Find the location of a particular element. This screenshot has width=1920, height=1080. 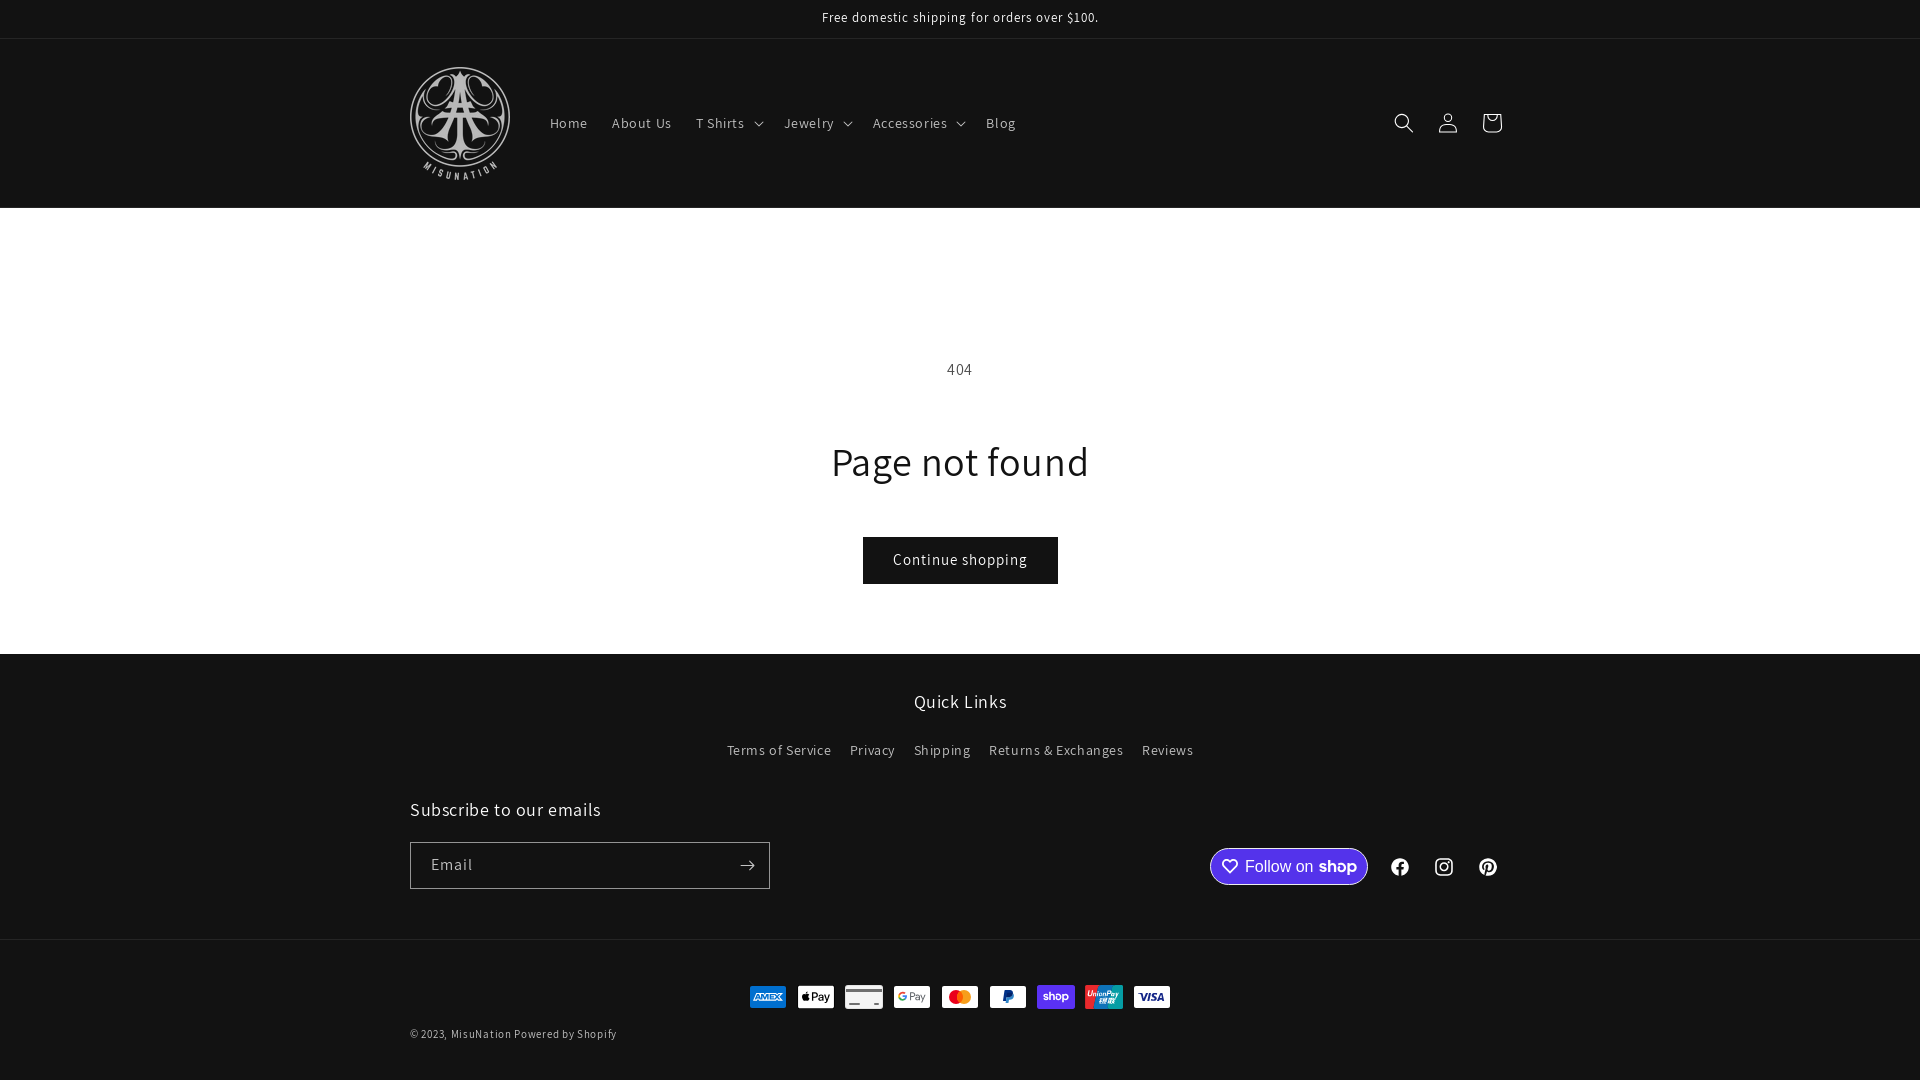

About Us is located at coordinates (642, 123).